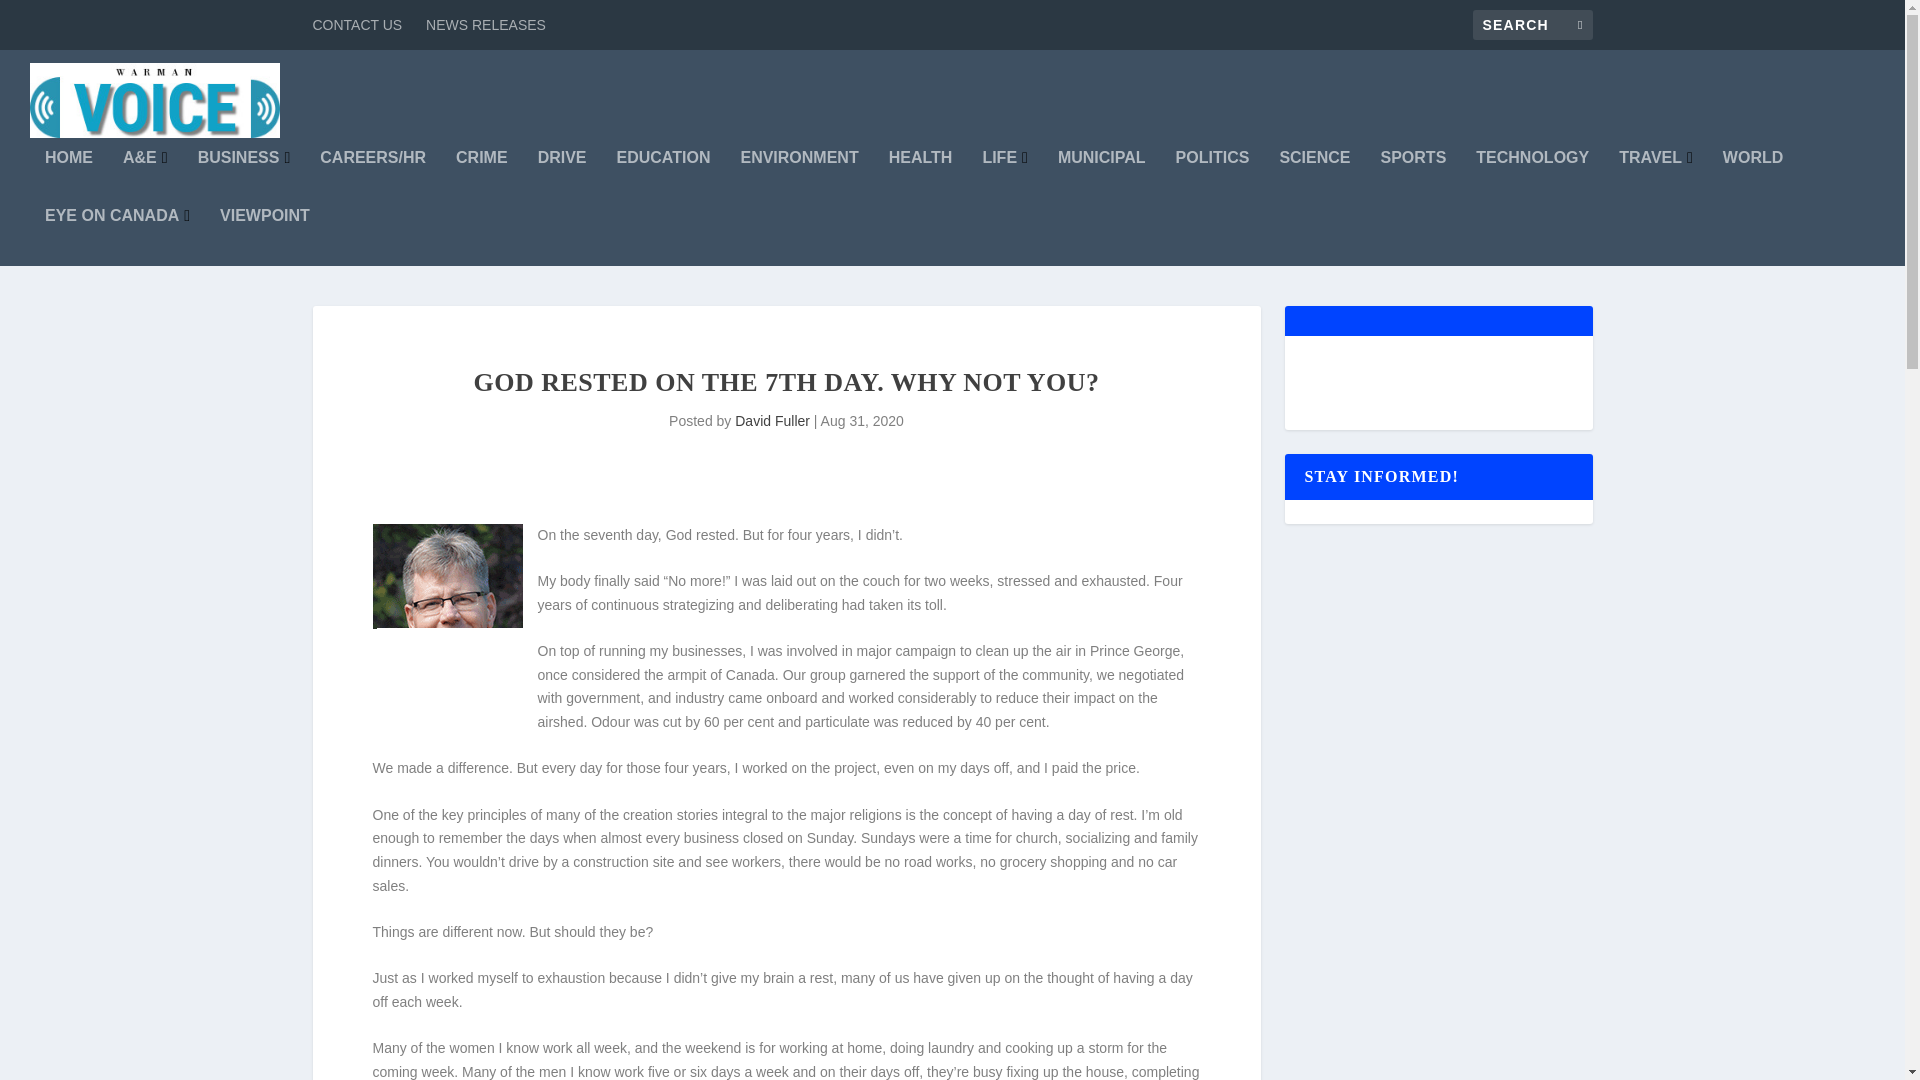  Describe the element at coordinates (1532, 179) in the screenshot. I see `TECHNOLOGY` at that location.